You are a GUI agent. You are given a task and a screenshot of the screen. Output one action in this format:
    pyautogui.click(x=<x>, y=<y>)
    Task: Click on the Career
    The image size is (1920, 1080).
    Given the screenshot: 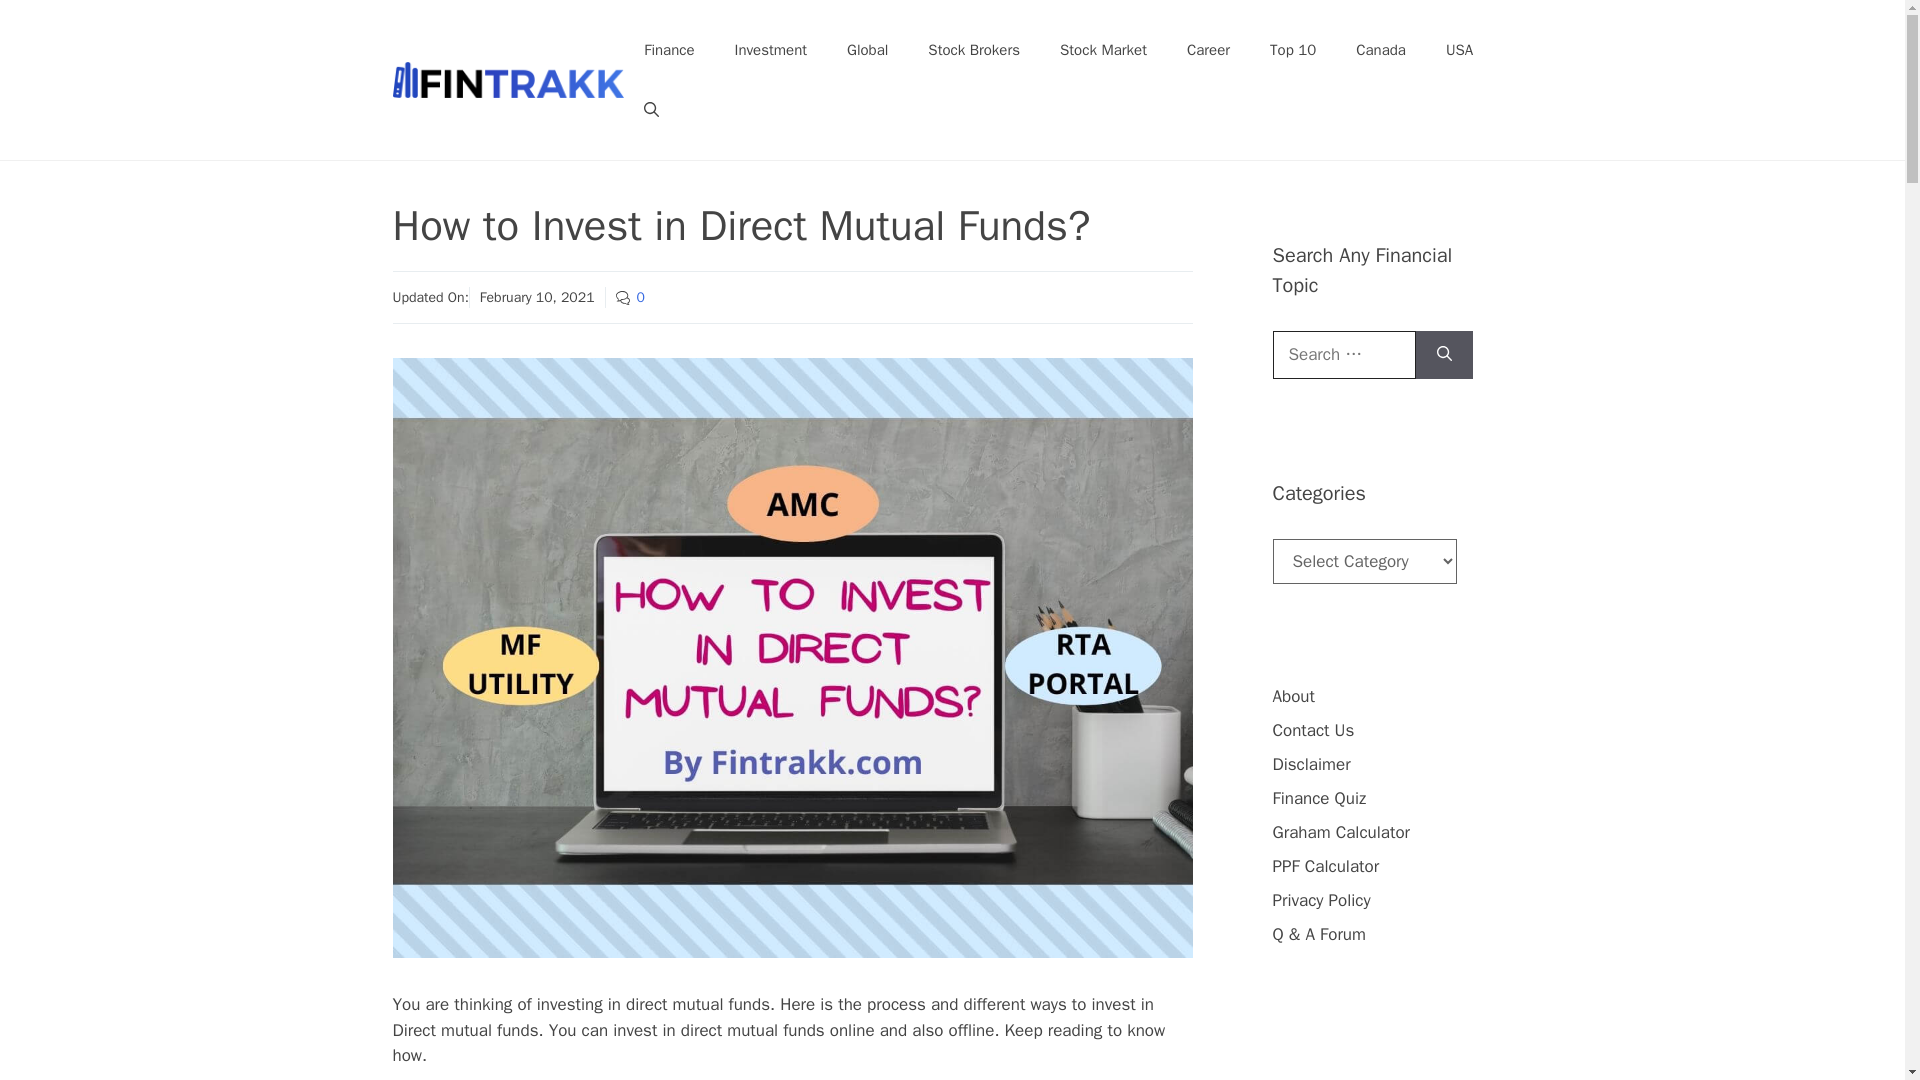 What is the action you would take?
    pyautogui.click(x=1208, y=50)
    